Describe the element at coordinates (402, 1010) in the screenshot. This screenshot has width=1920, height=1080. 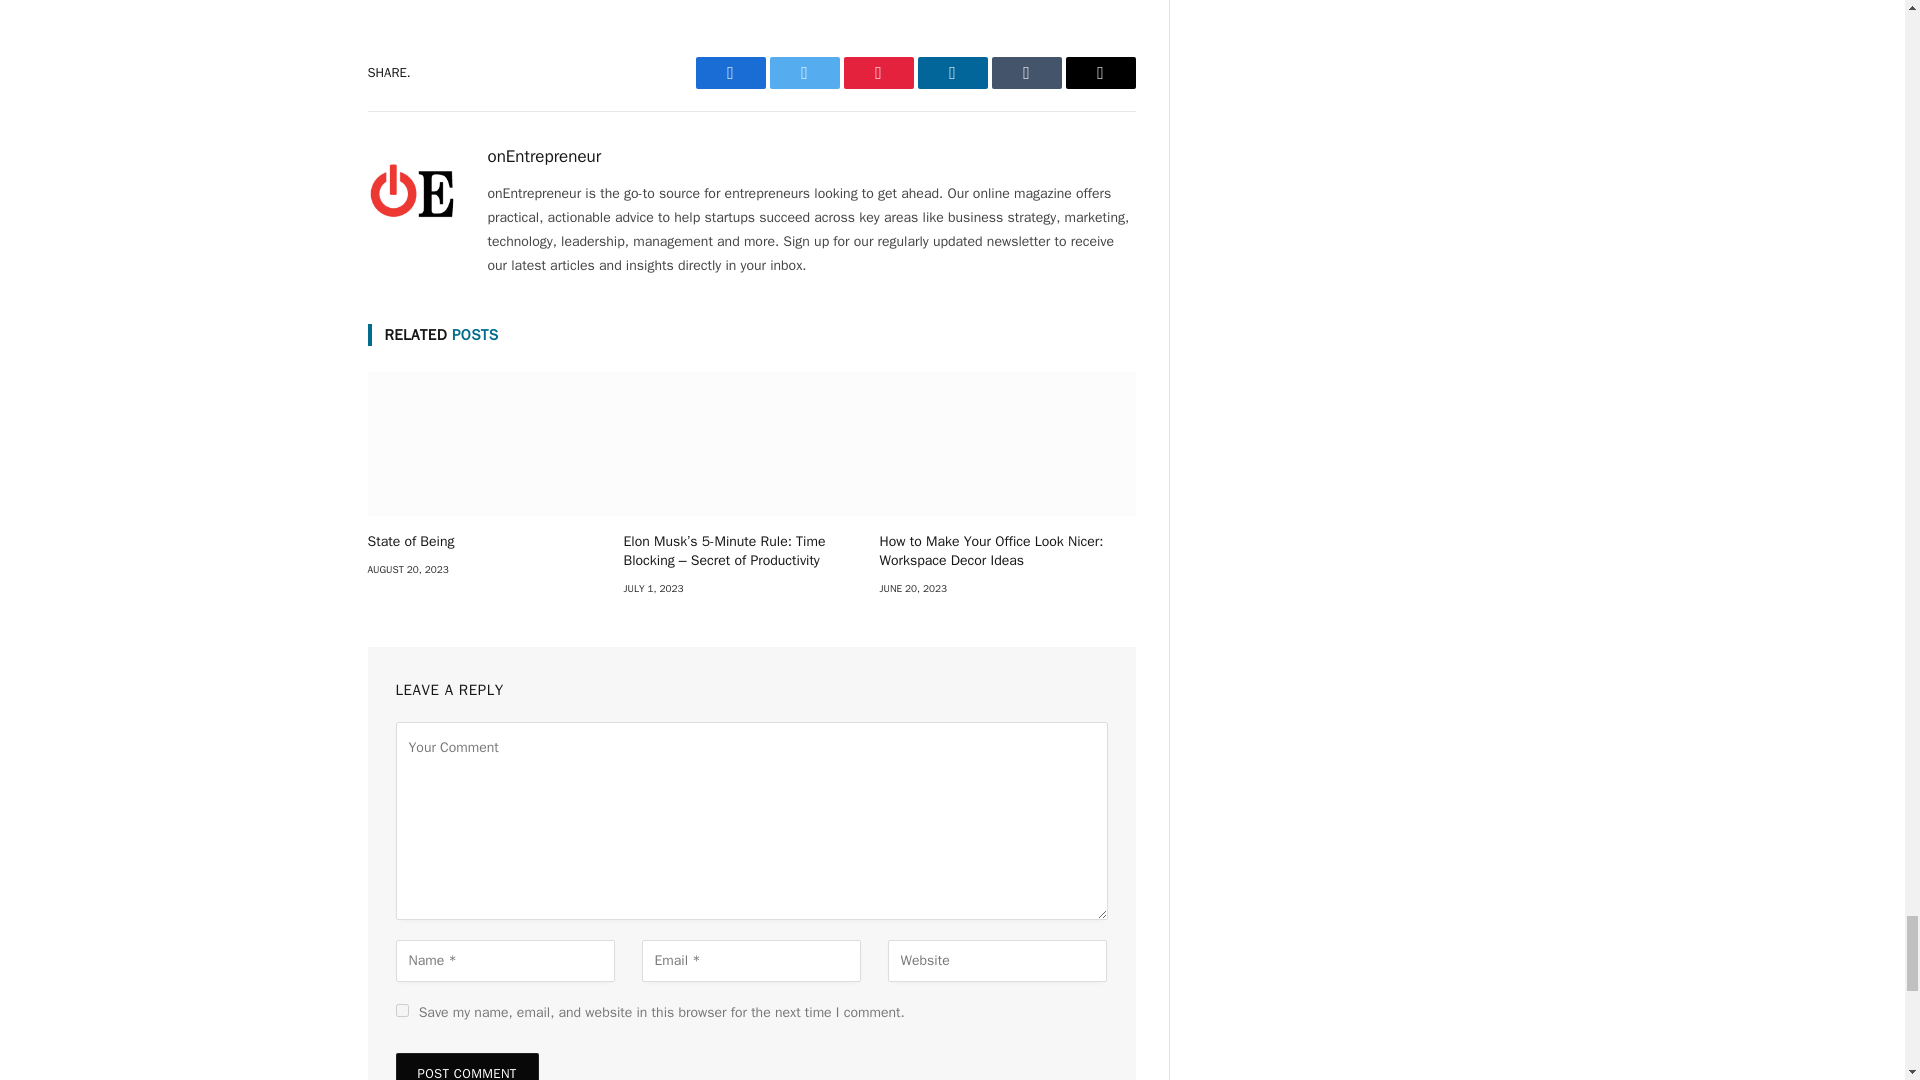
I see `yes` at that location.